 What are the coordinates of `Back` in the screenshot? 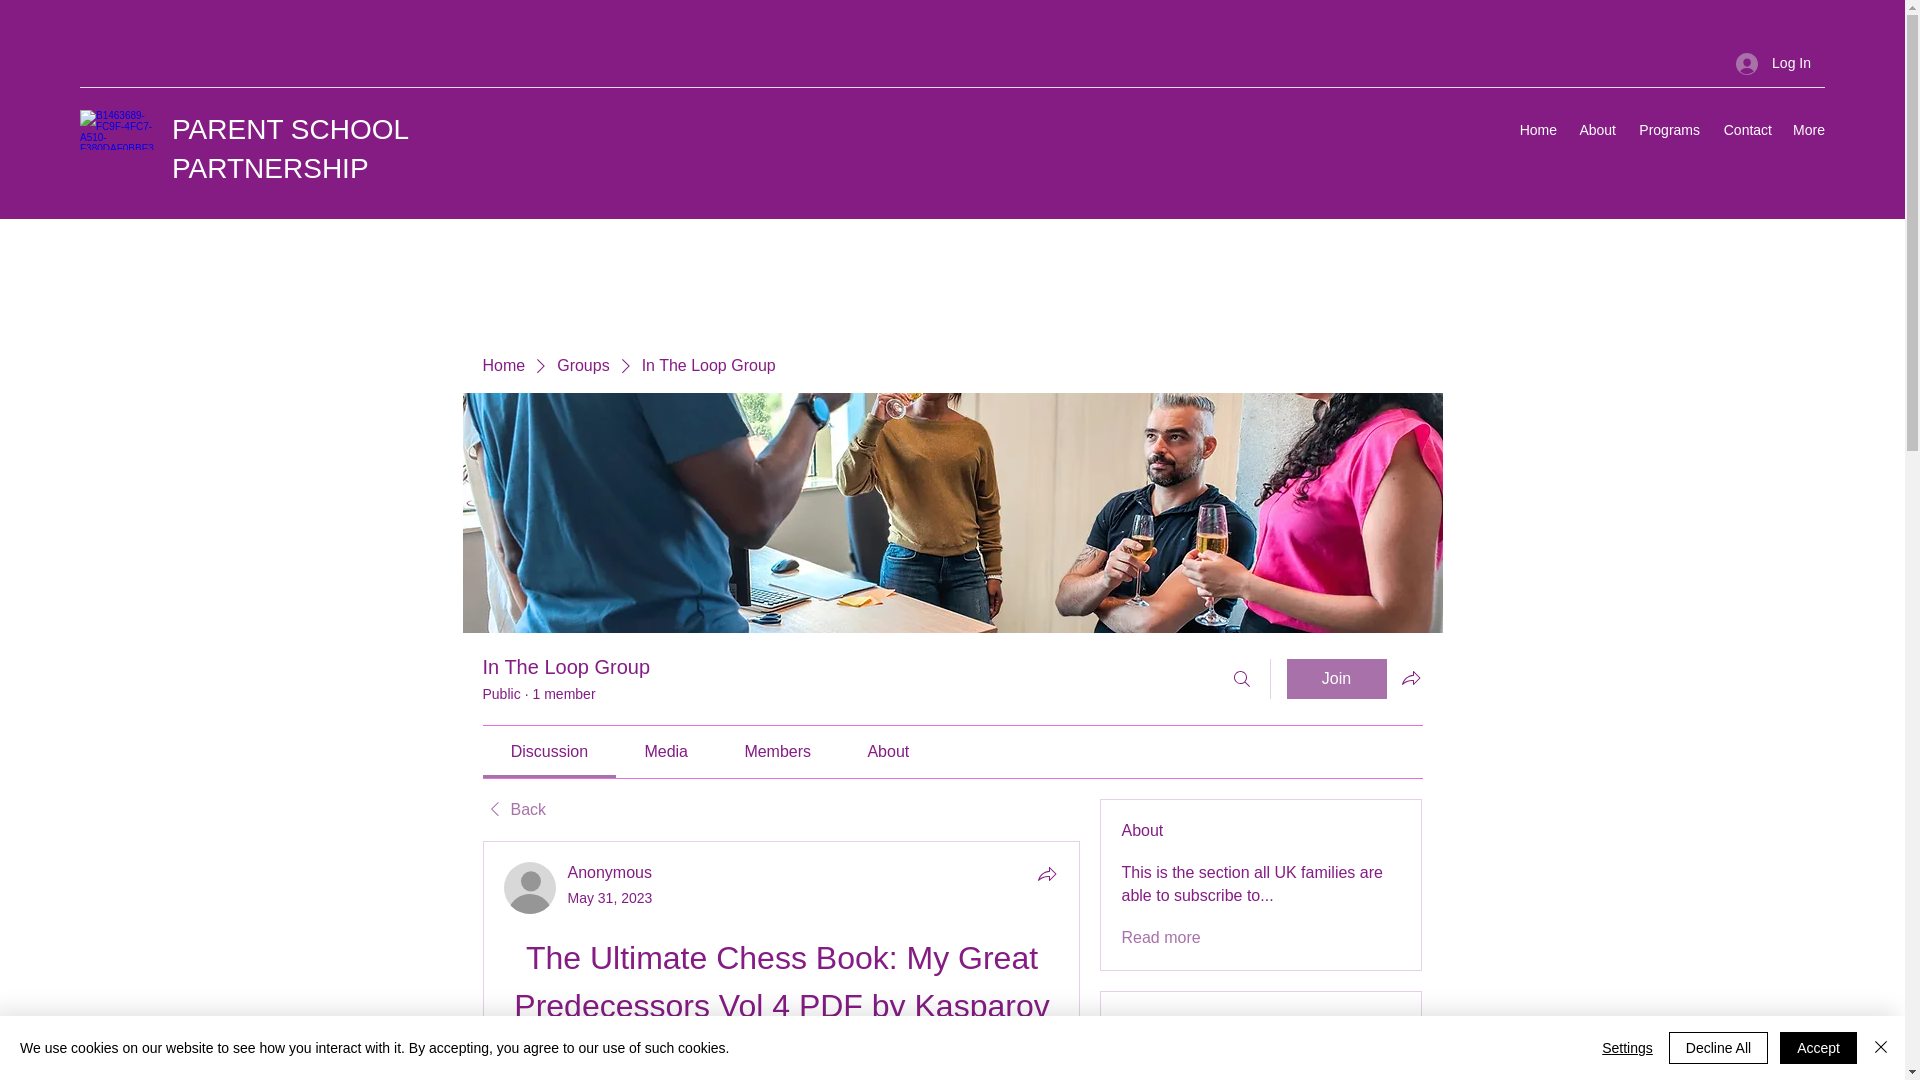 It's located at (513, 810).